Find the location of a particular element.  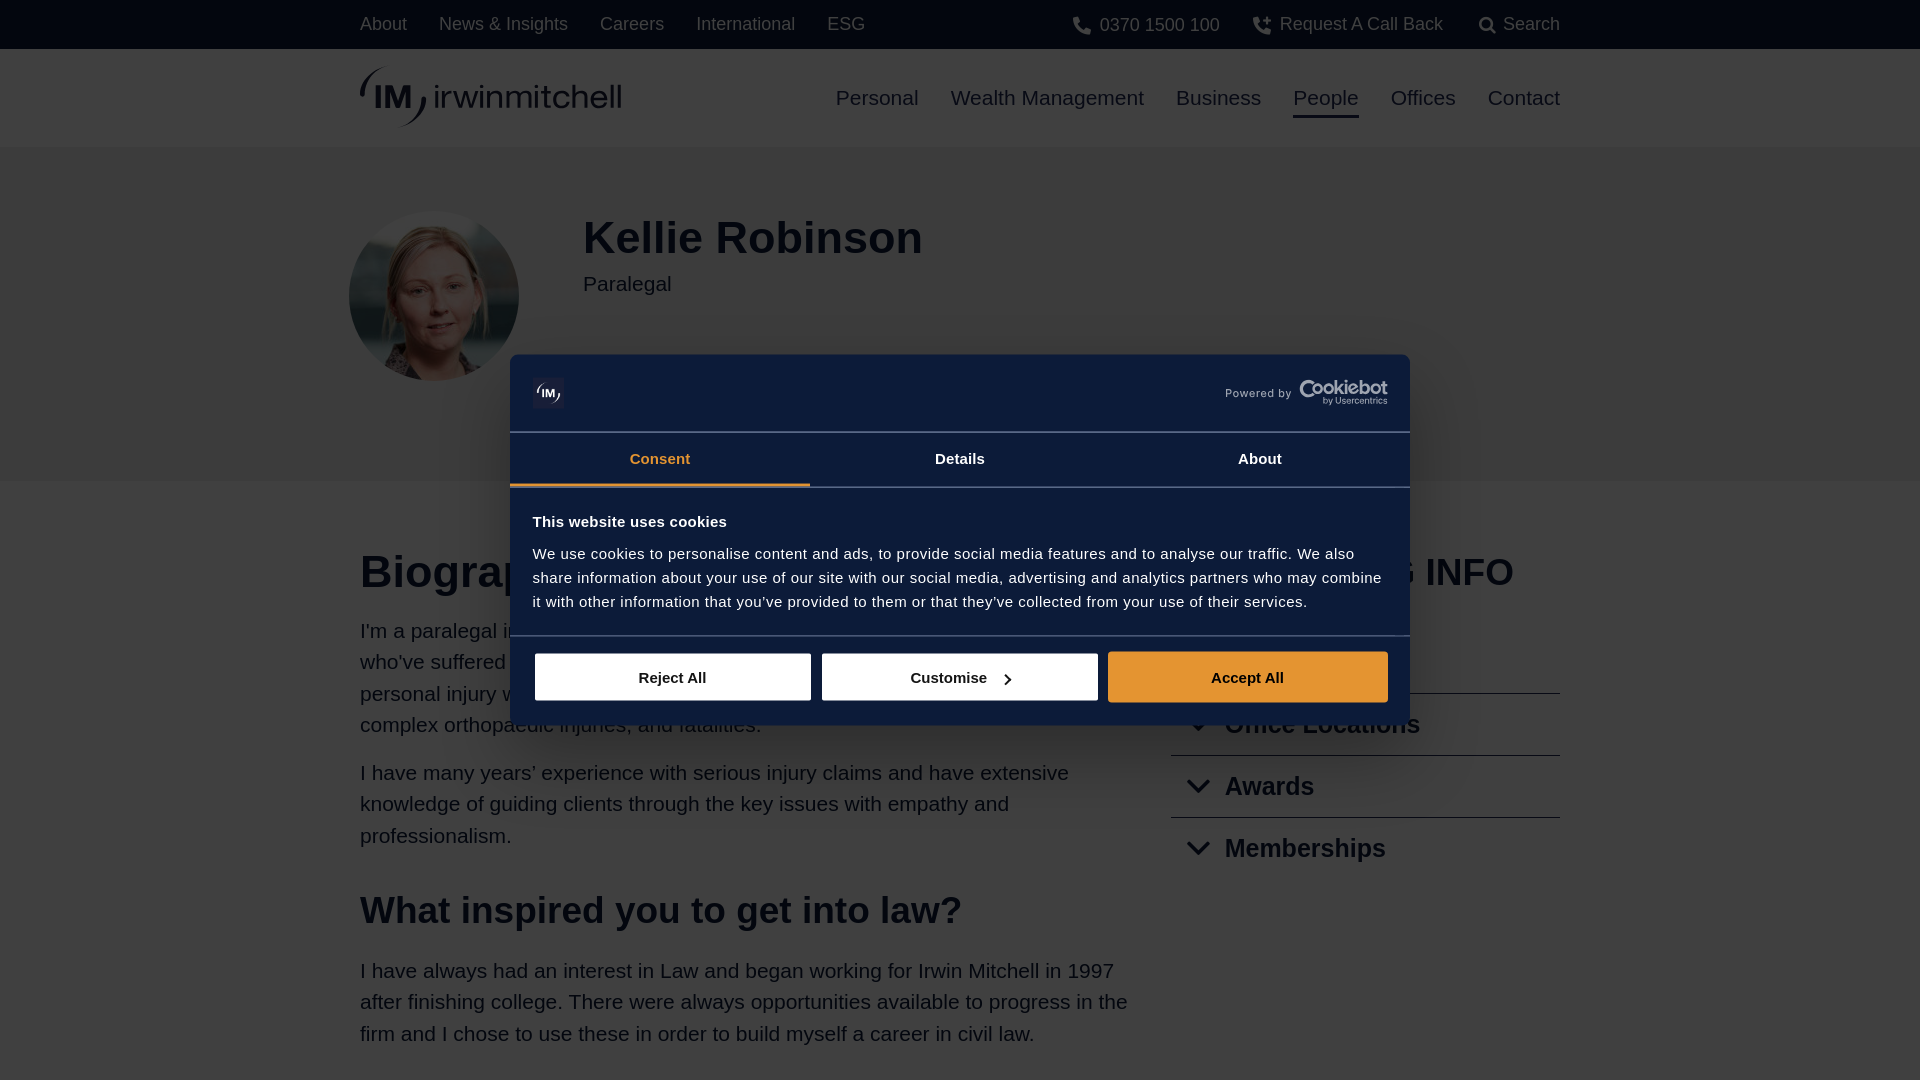

How can I help? is located at coordinates (696, 386).